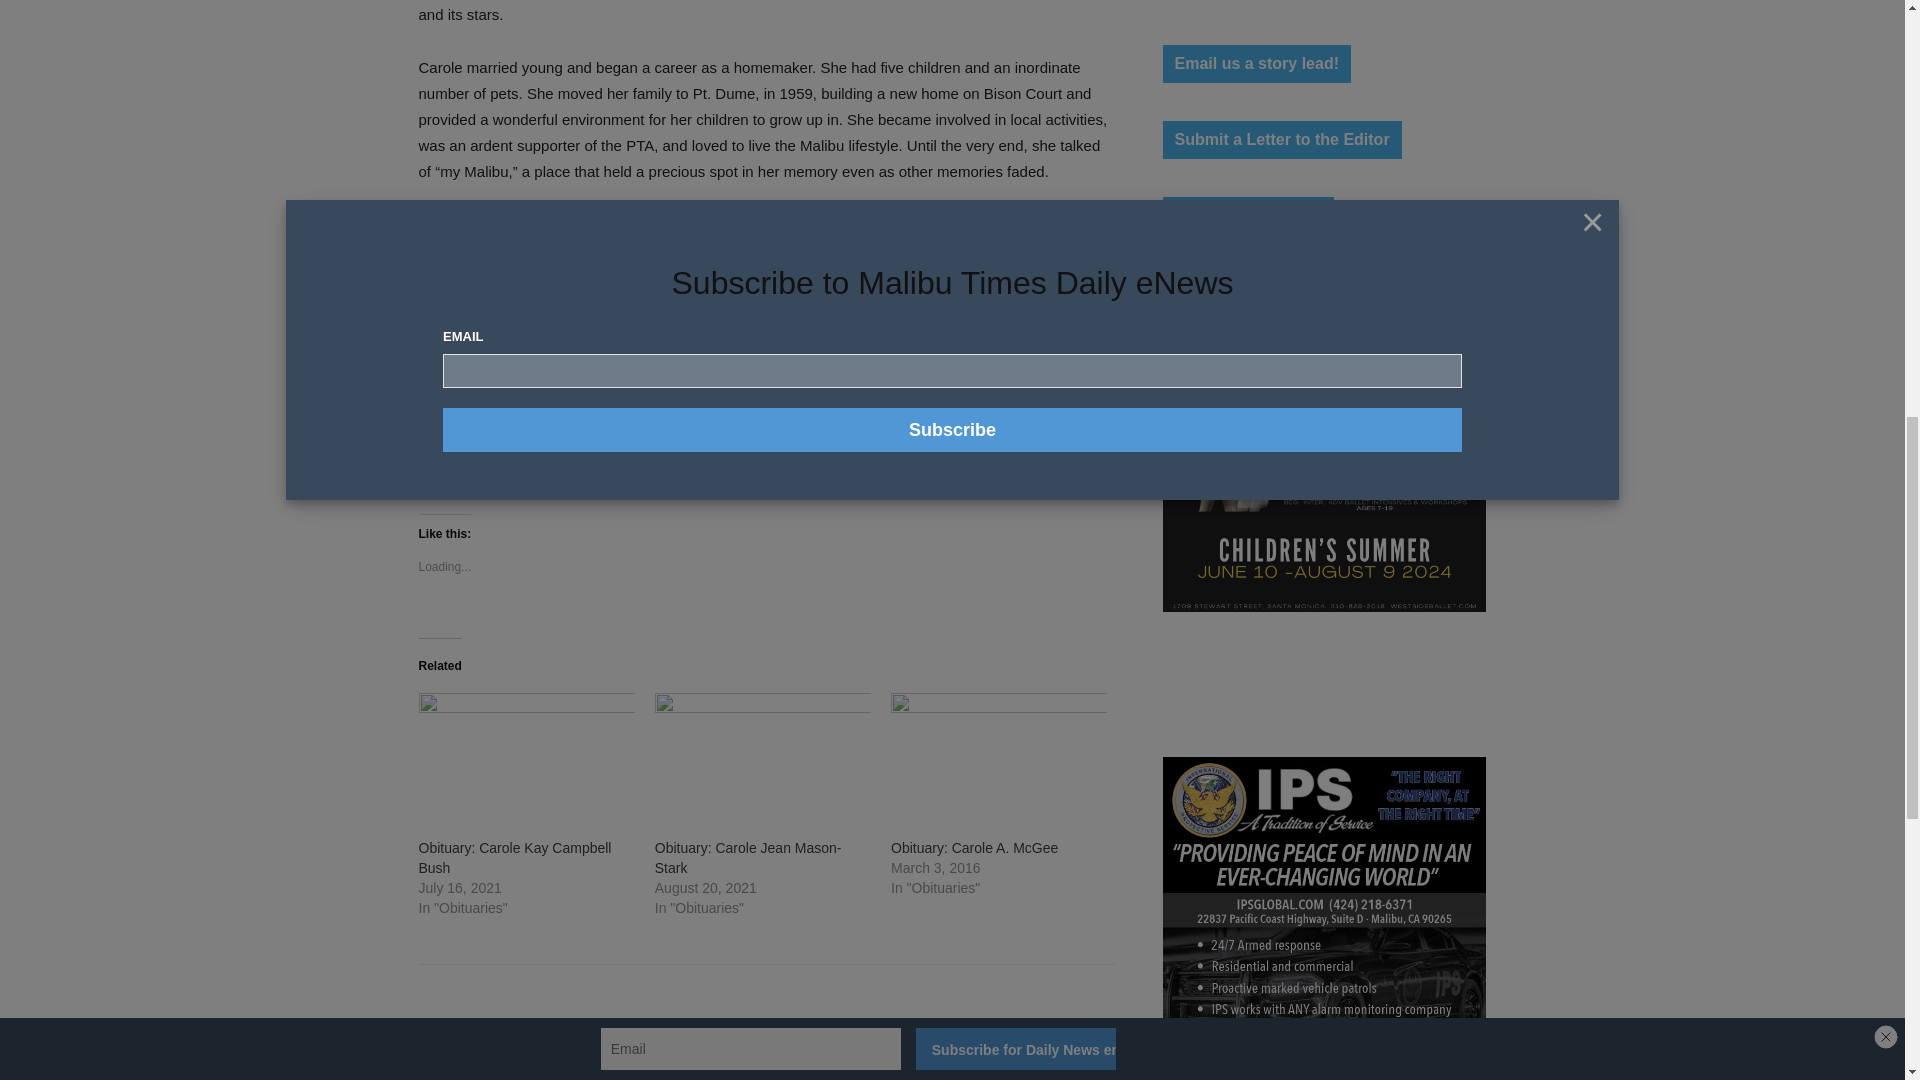  What do you see at coordinates (468, 474) in the screenshot?
I see `Click to share on Facebook` at bounding box center [468, 474].